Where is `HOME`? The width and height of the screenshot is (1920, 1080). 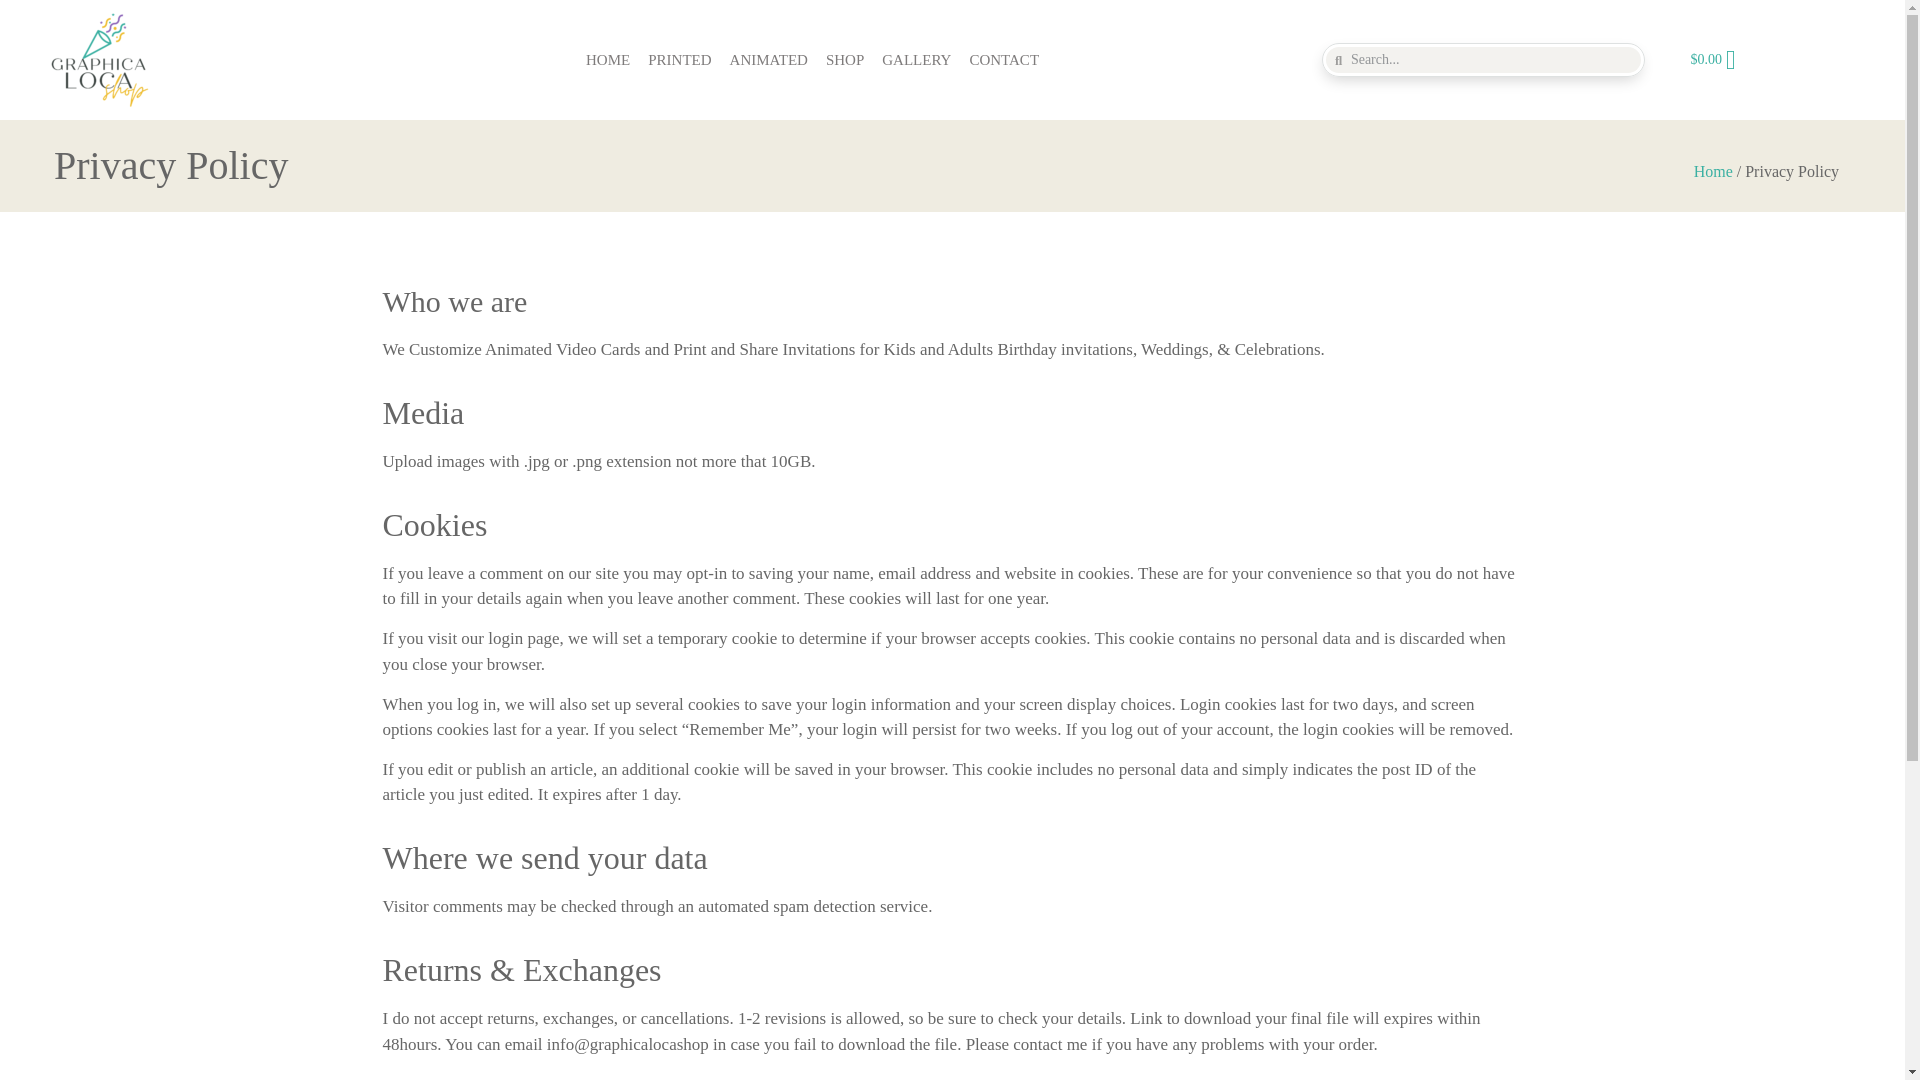
HOME is located at coordinates (608, 60).